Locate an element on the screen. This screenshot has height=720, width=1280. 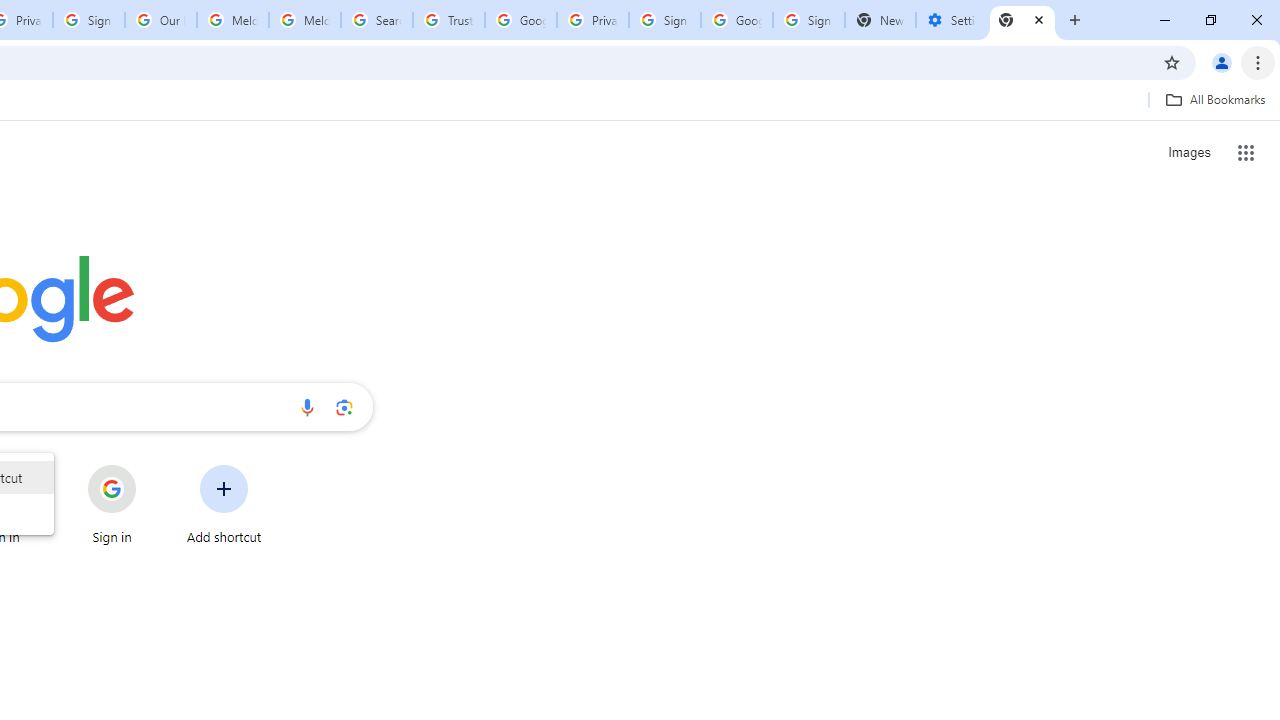
Google Ads - Sign in is located at coordinates (520, 20).